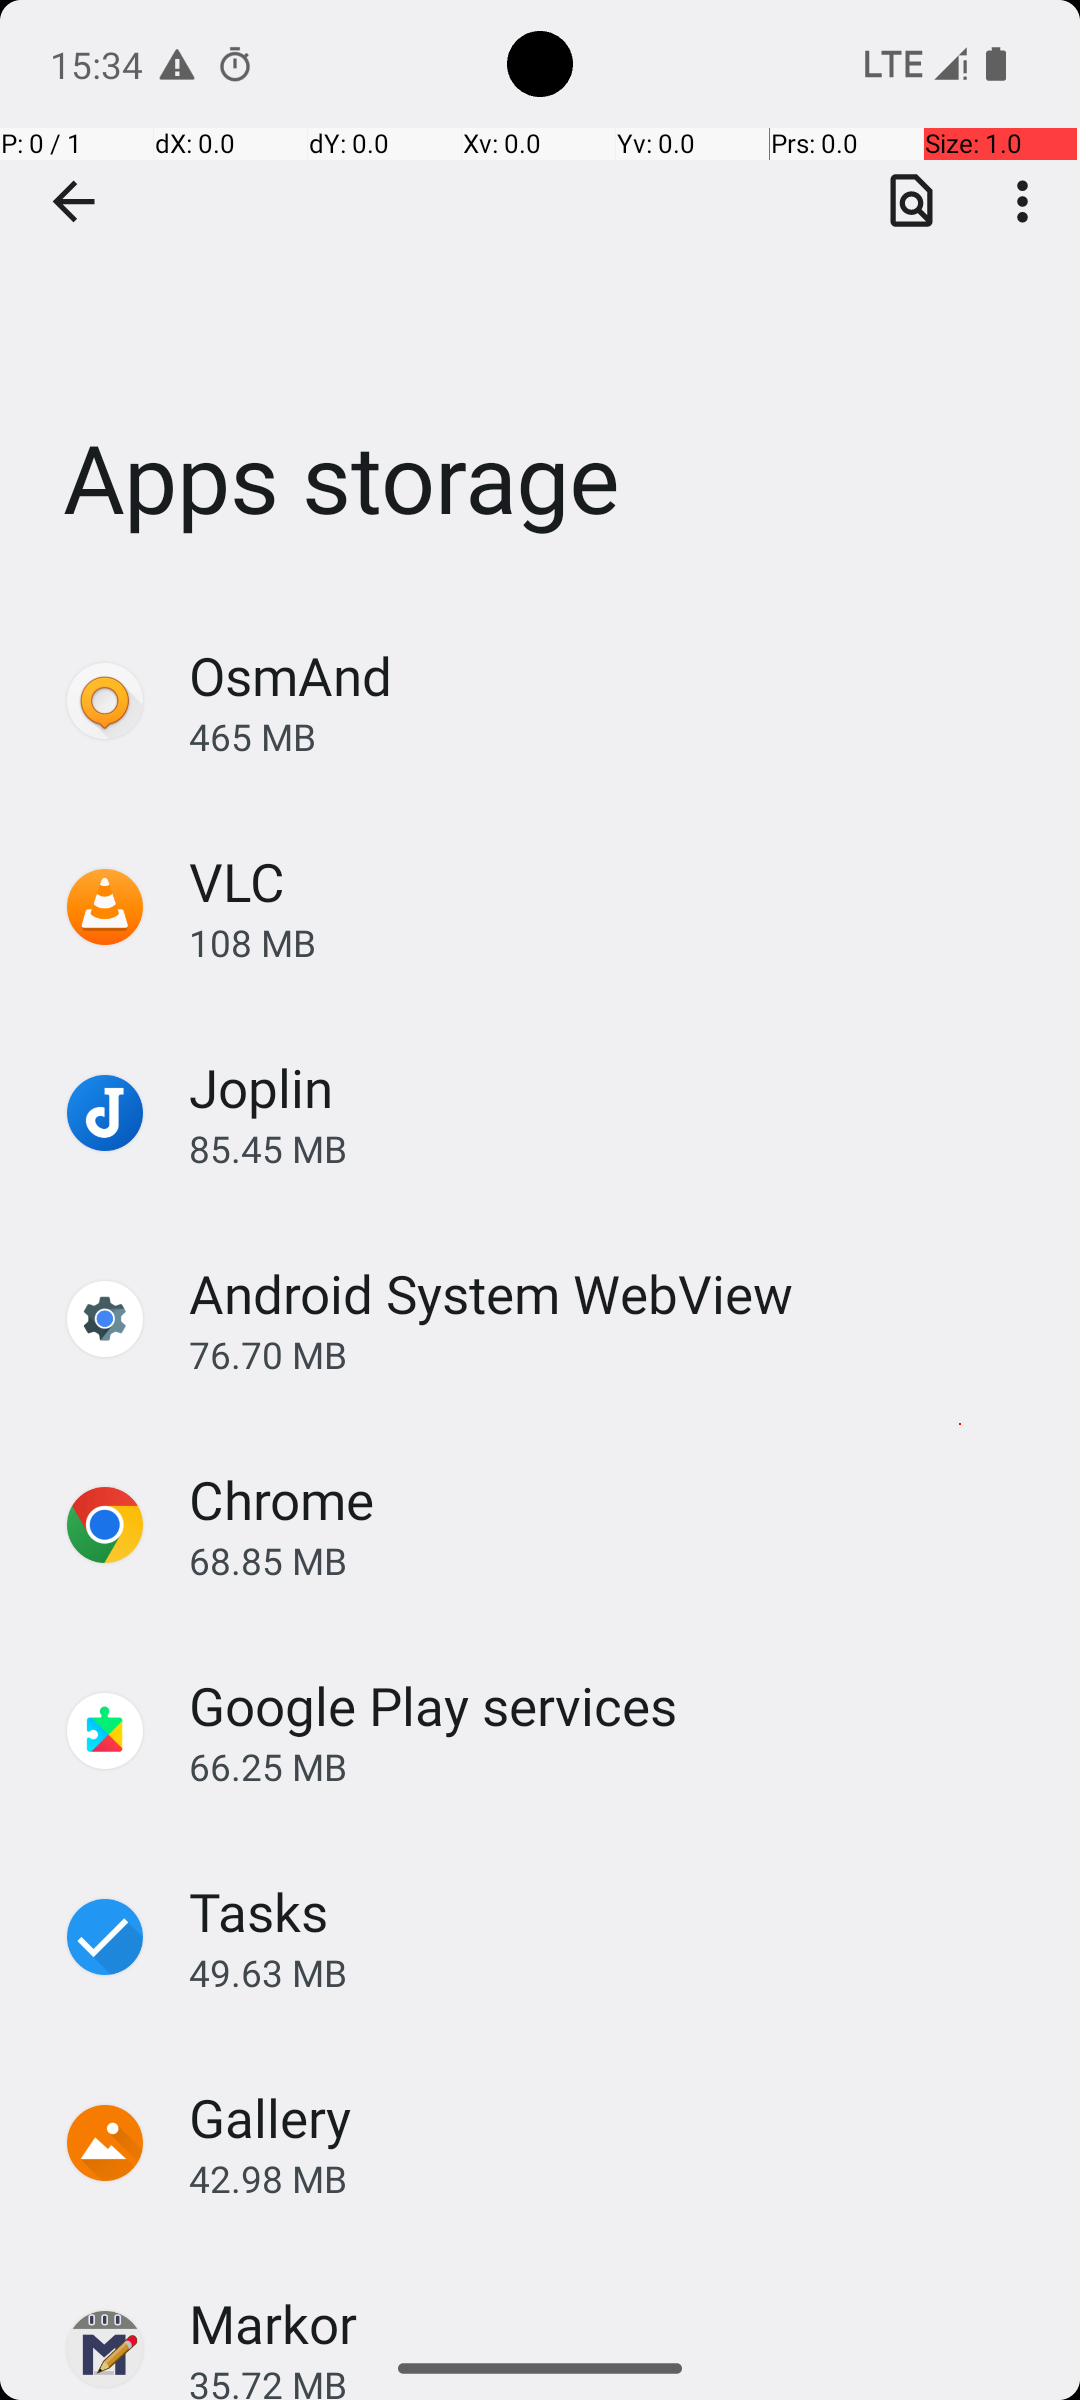 Image resolution: width=1080 pixels, height=2400 pixels. I want to click on Android System WebView, so click(491, 1294).